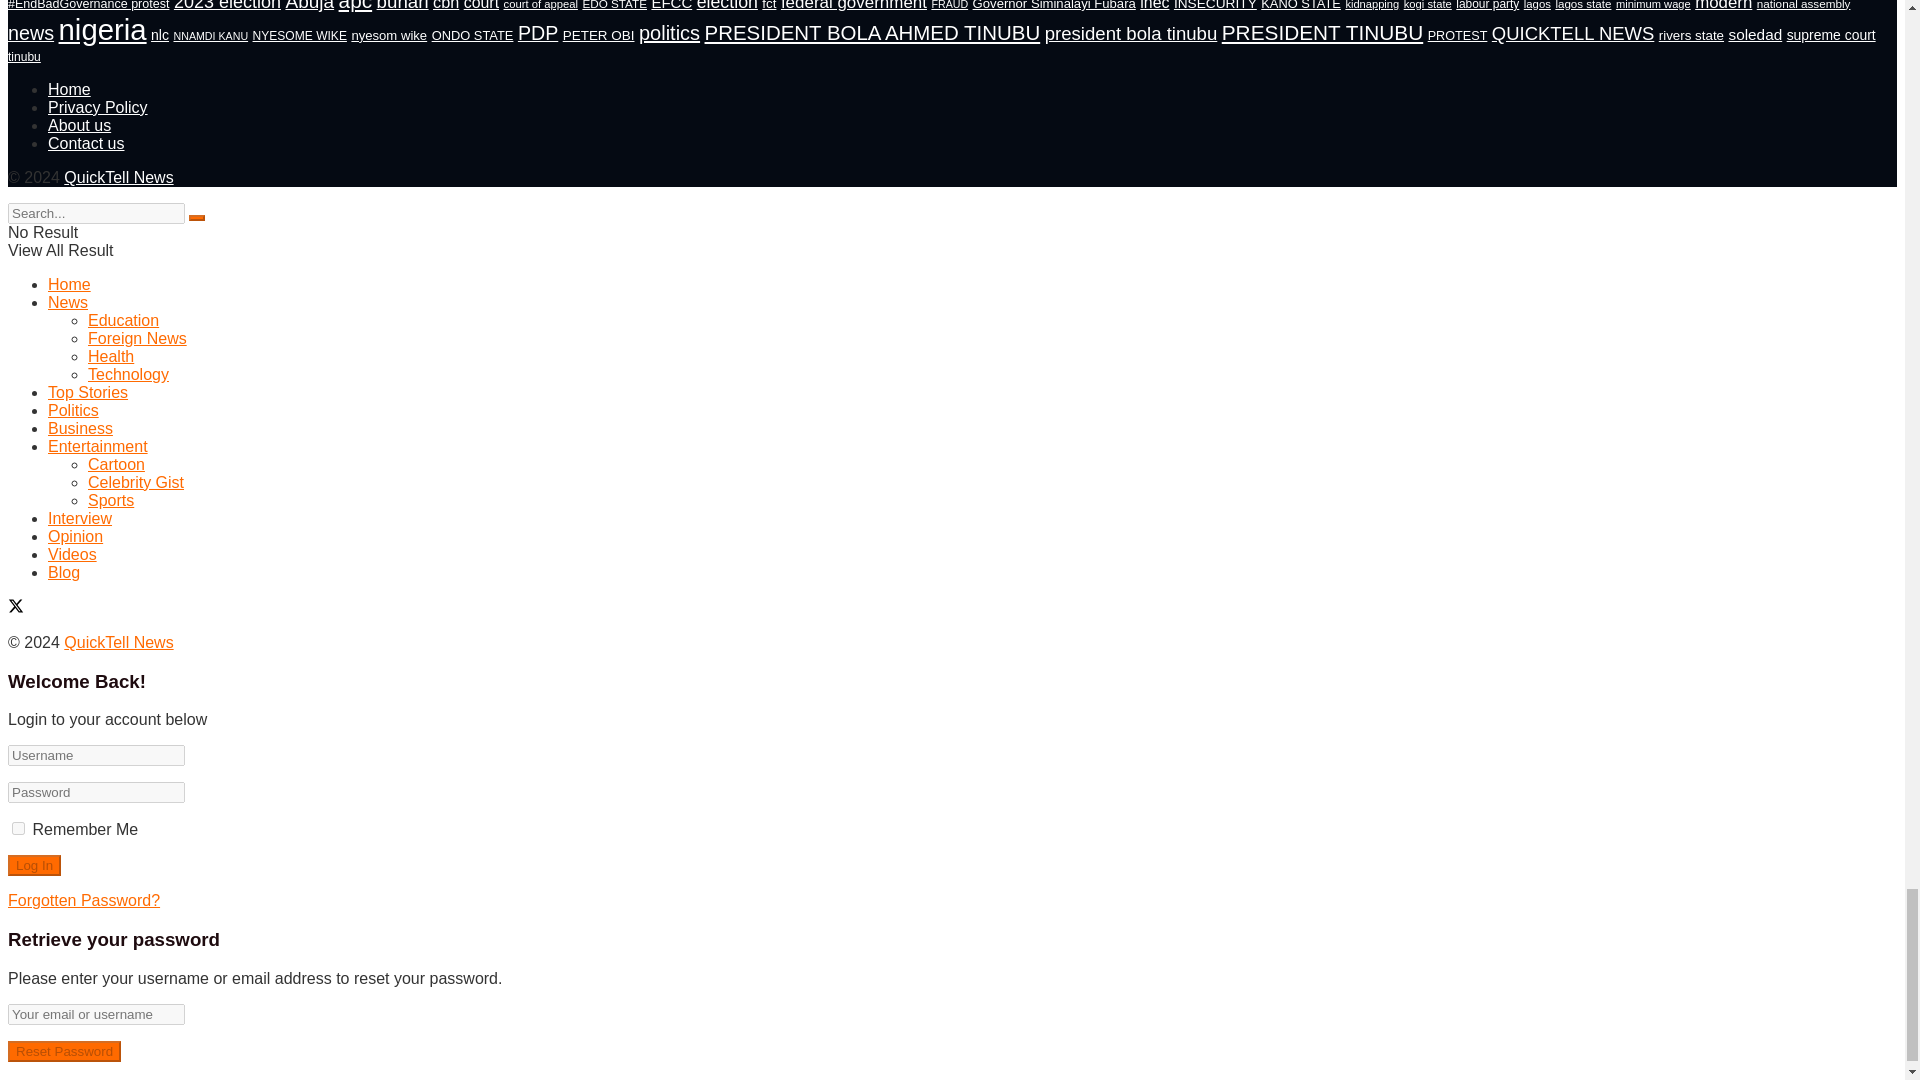 This screenshot has width=1920, height=1080. Describe the element at coordinates (34, 865) in the screenshot. I see `Log In` at that location.